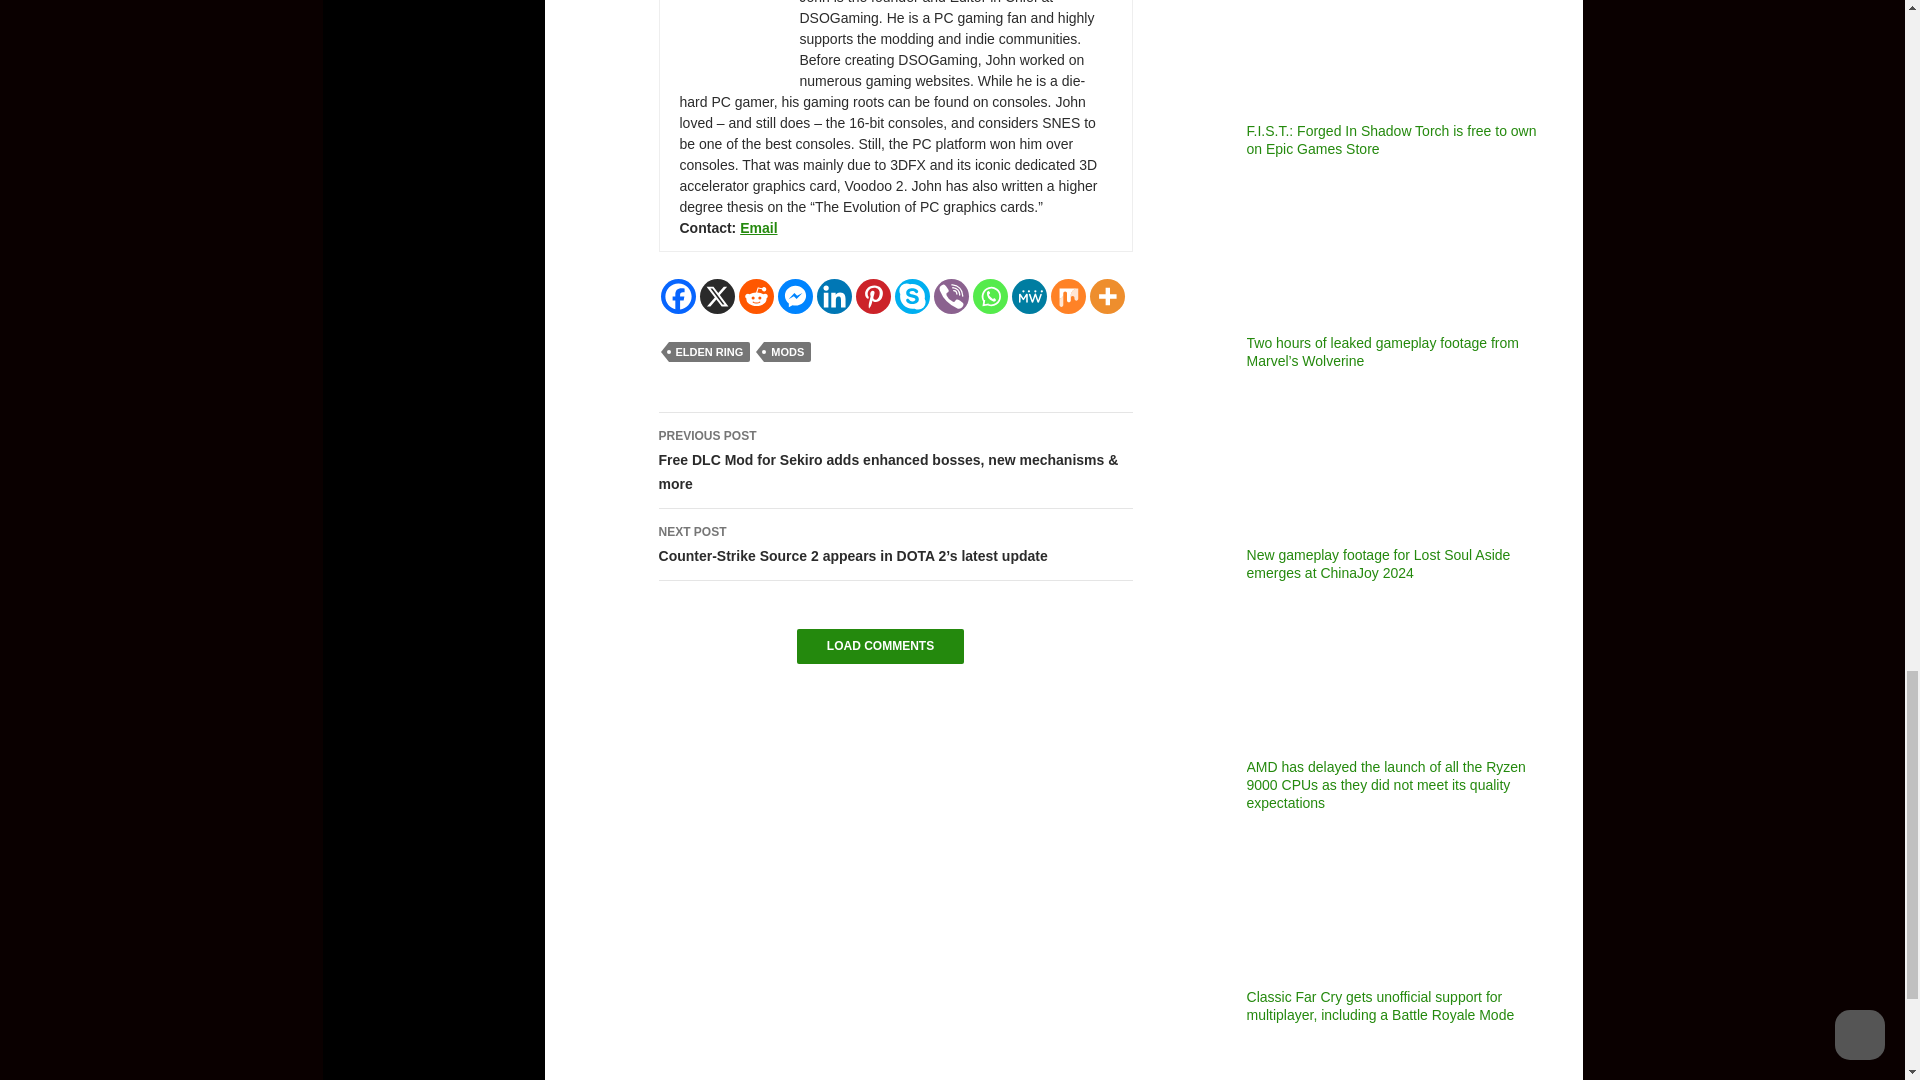 This screenshot has width=1920, height=1080. I want to click on Facebook, so click(678, 296).